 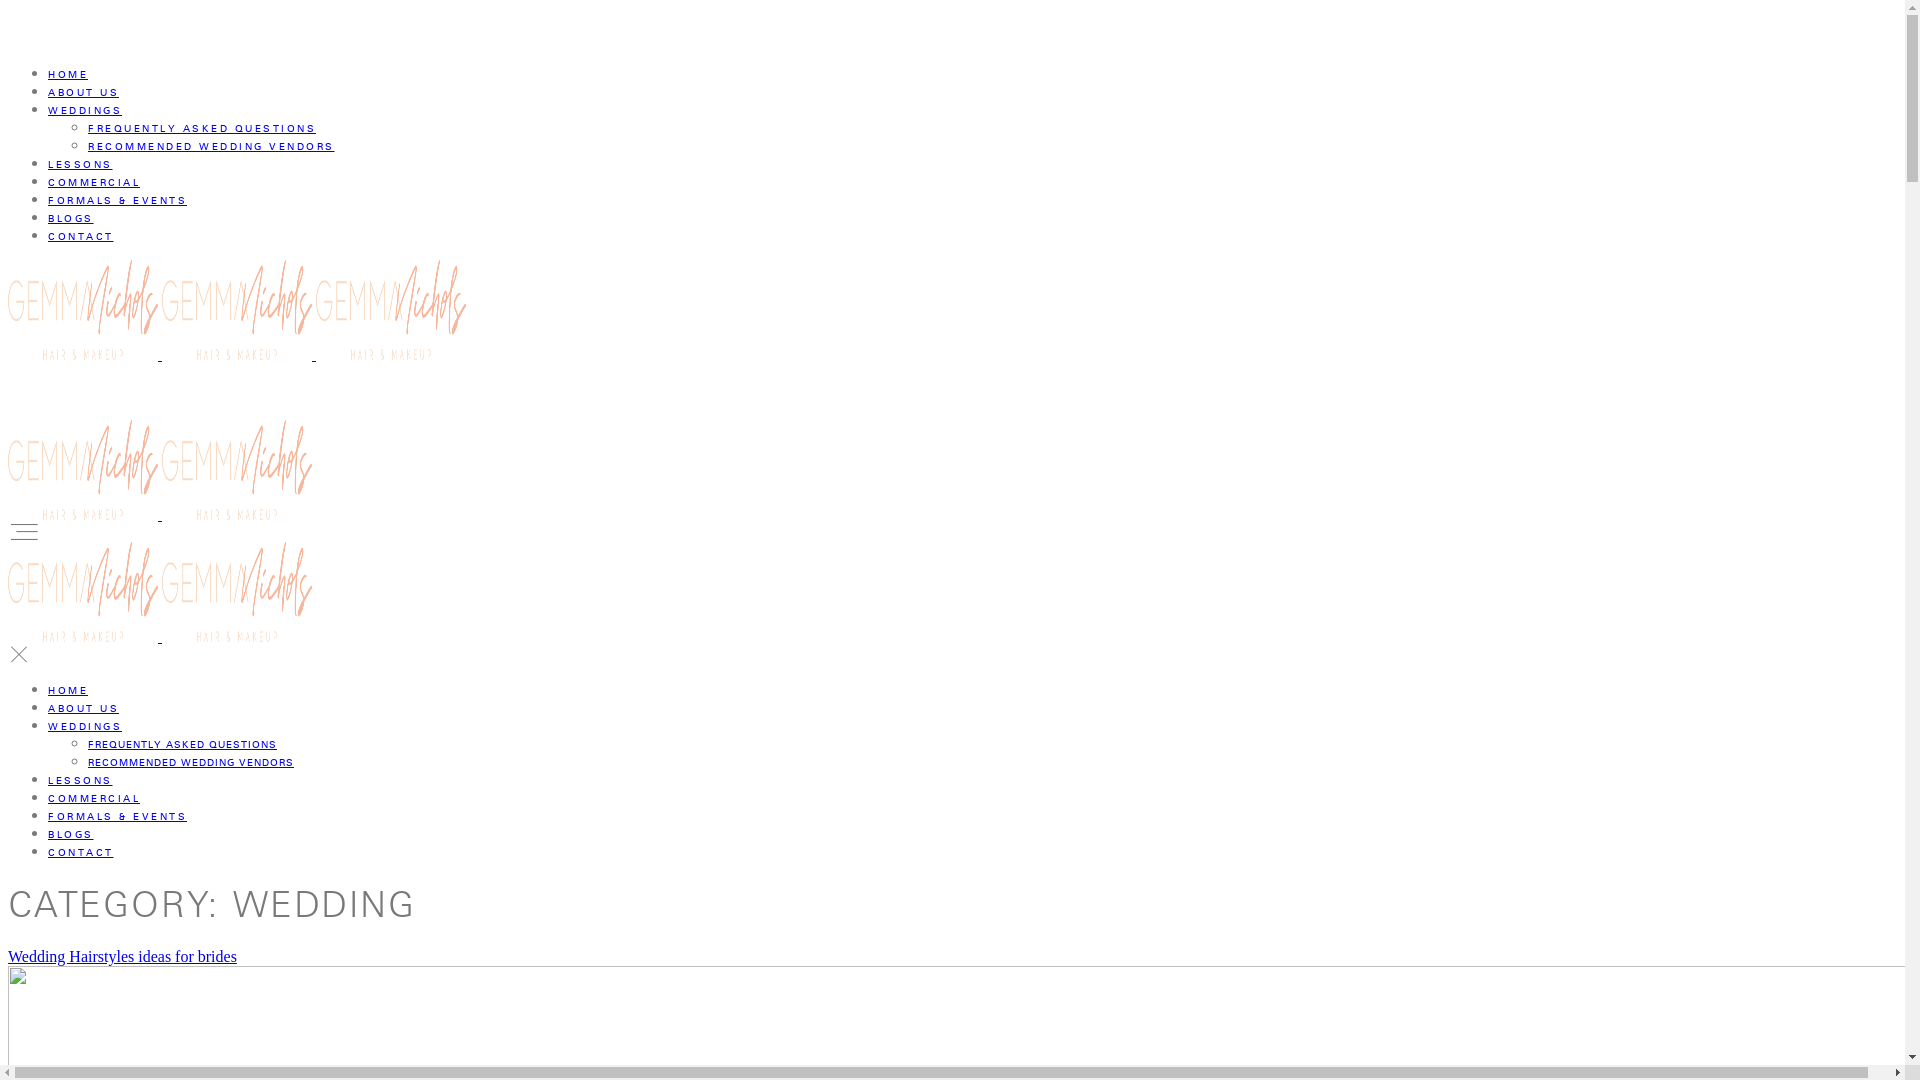 What do you see at coordinates (84, 92) in the screenshot?
I see `ABOUT US` at bounding box center [84, 92].